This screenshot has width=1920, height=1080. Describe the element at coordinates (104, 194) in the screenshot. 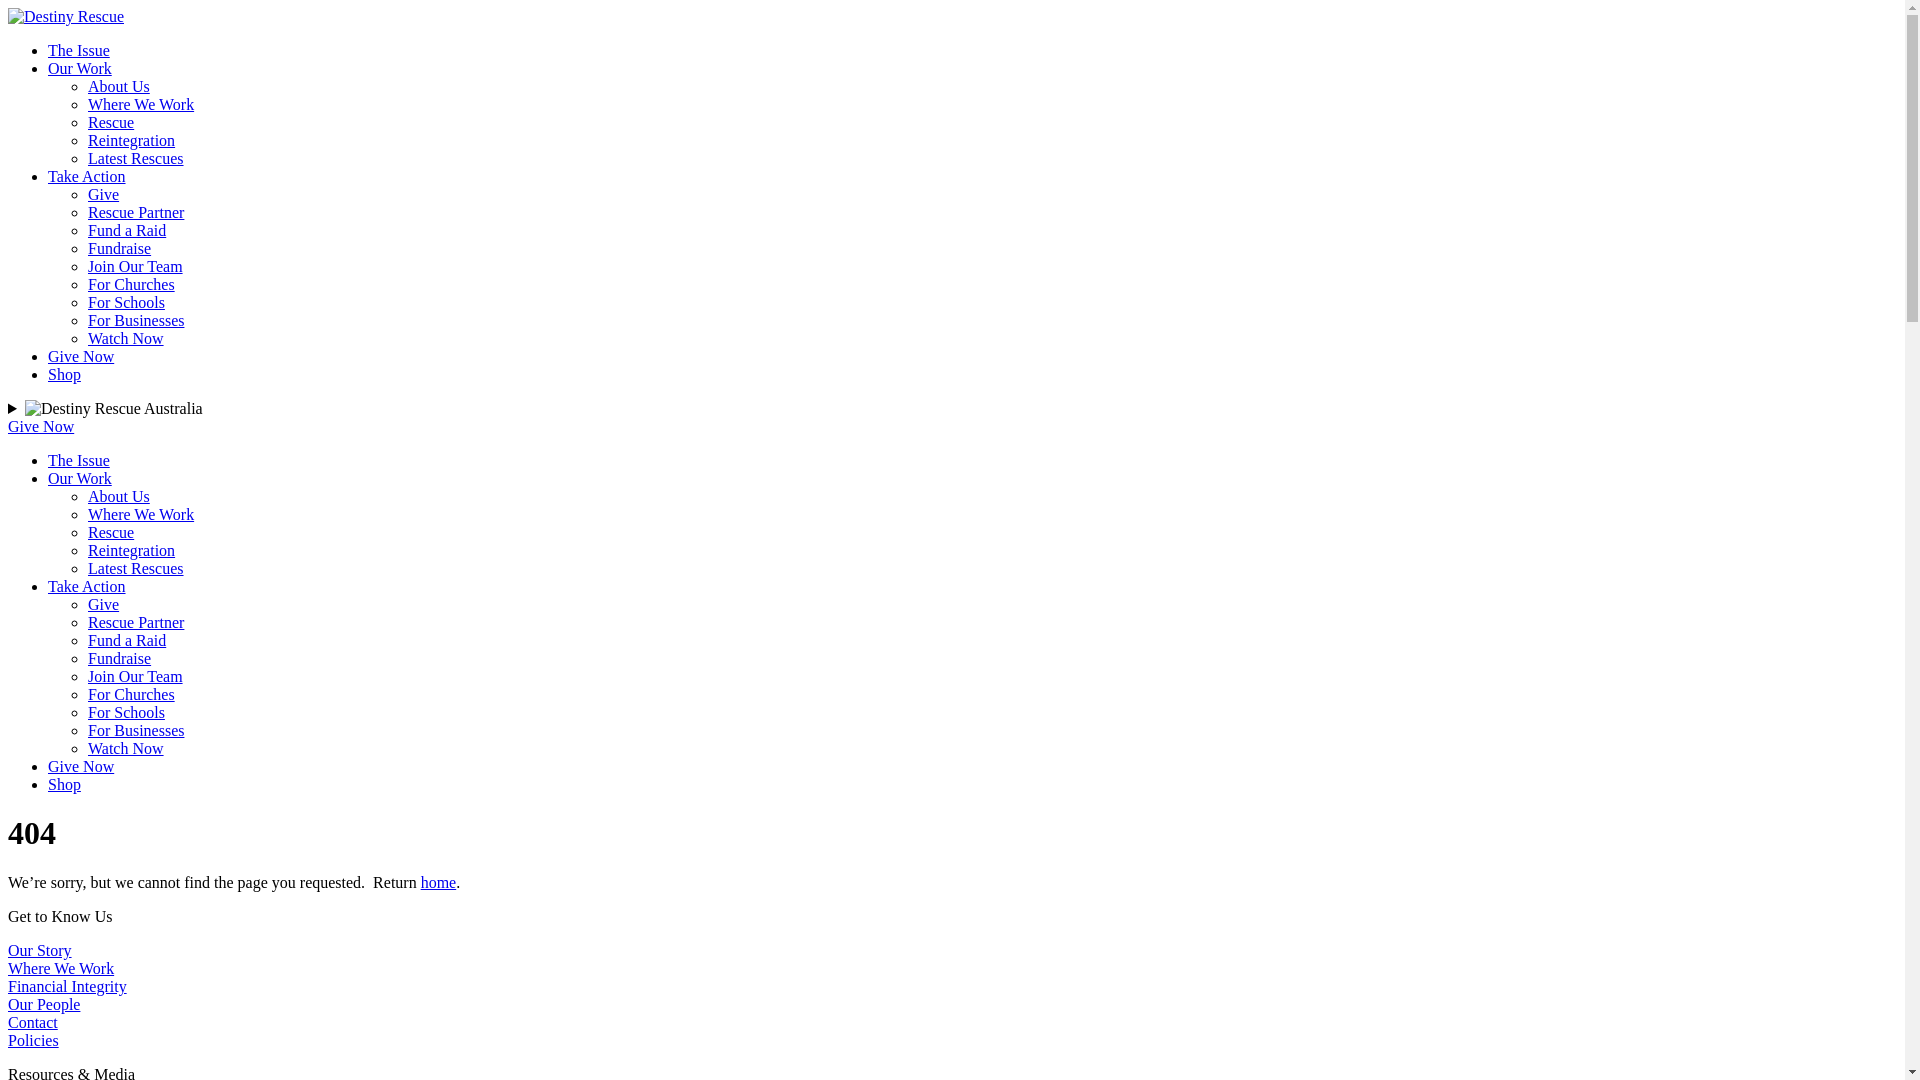

I see `Give` at that location.